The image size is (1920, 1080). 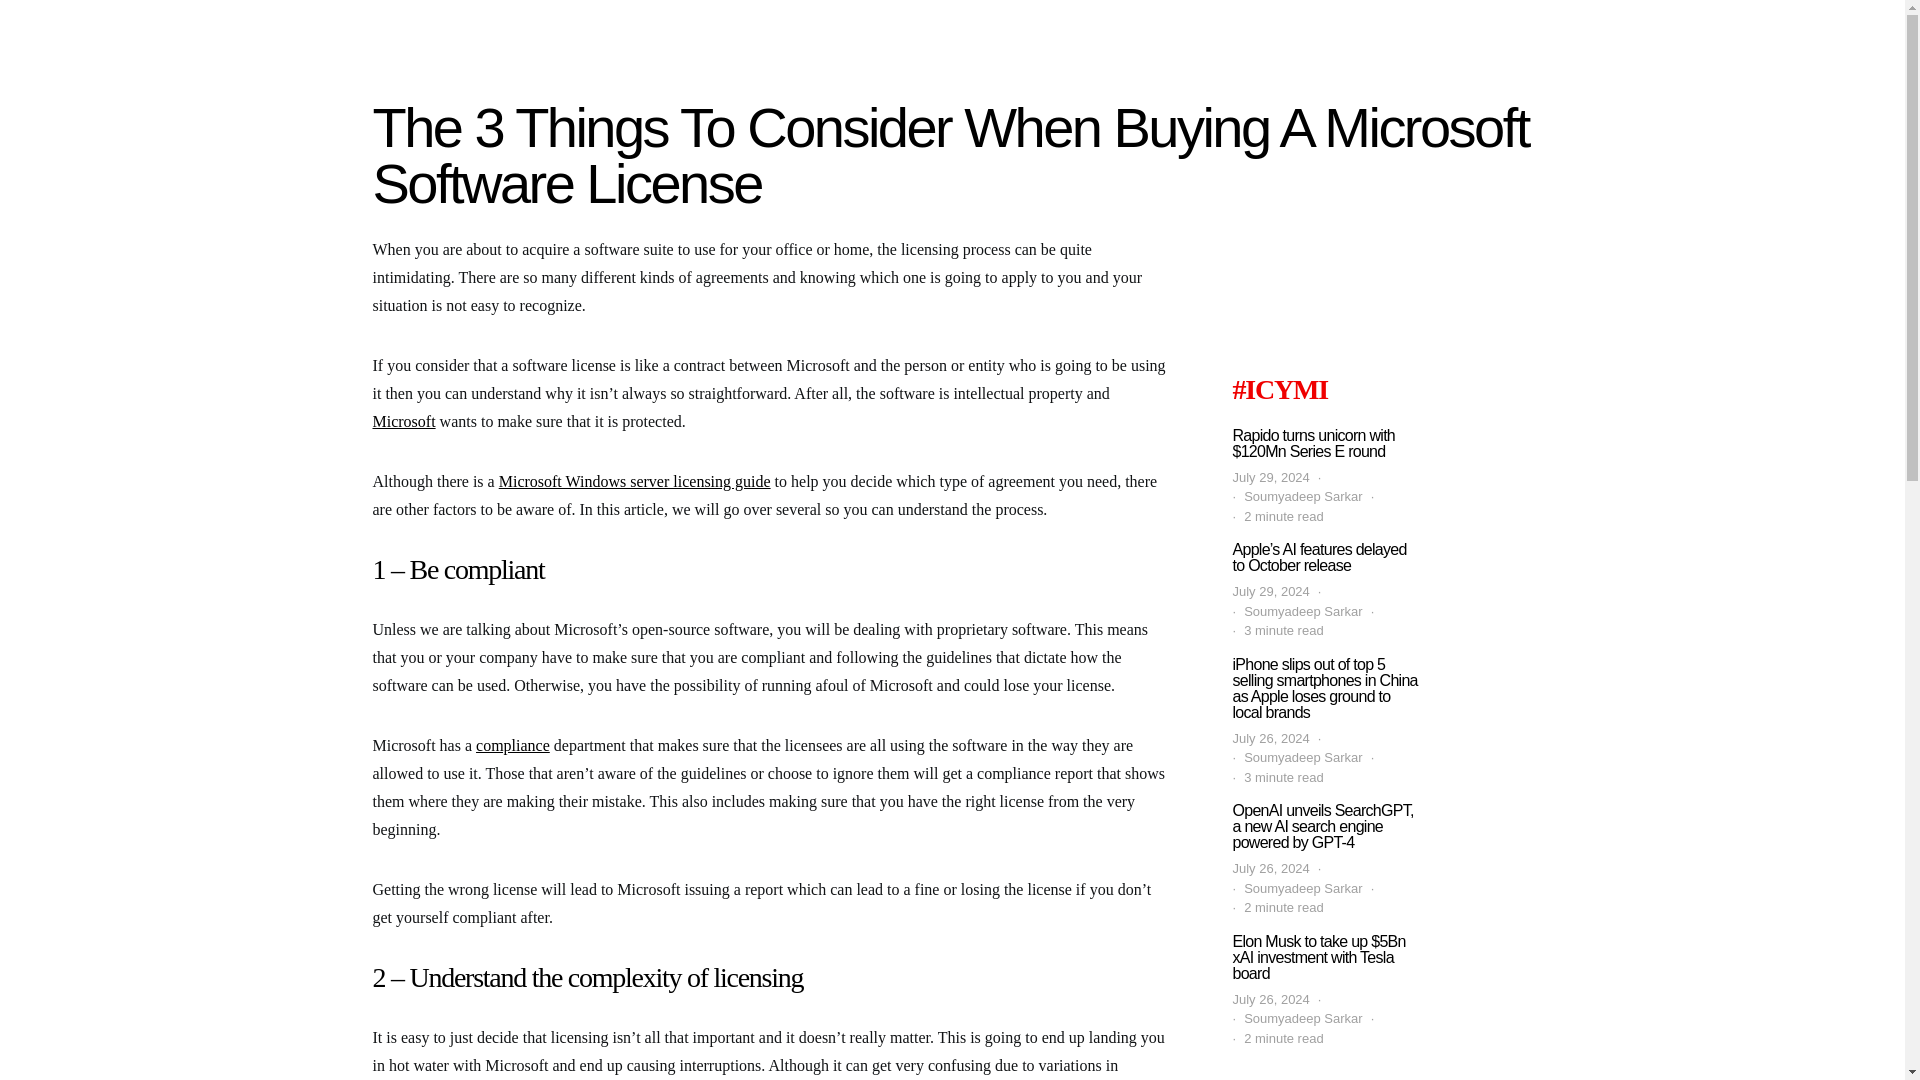 What do you see at coordinates (862, 90) in the screenshot?
I see `SPACE` at bounding box center [862, 90].